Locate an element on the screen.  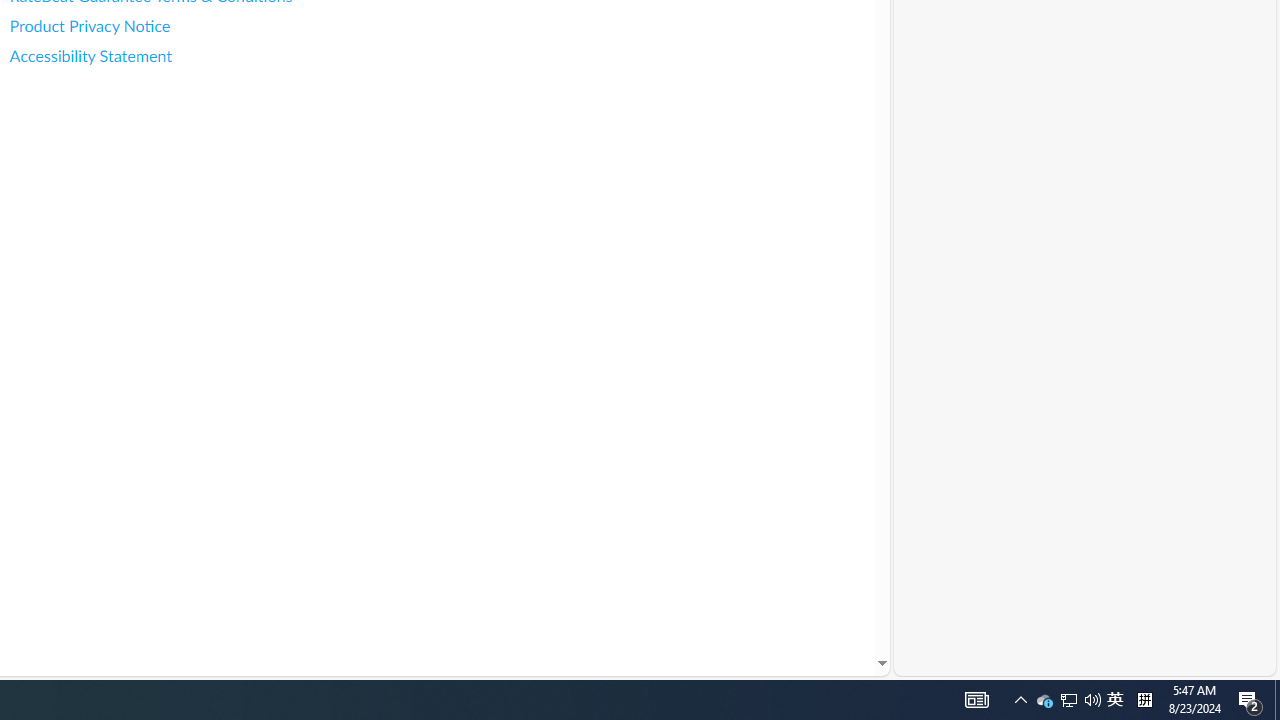
Accessibility Statement is located at coordinates (188, 56).